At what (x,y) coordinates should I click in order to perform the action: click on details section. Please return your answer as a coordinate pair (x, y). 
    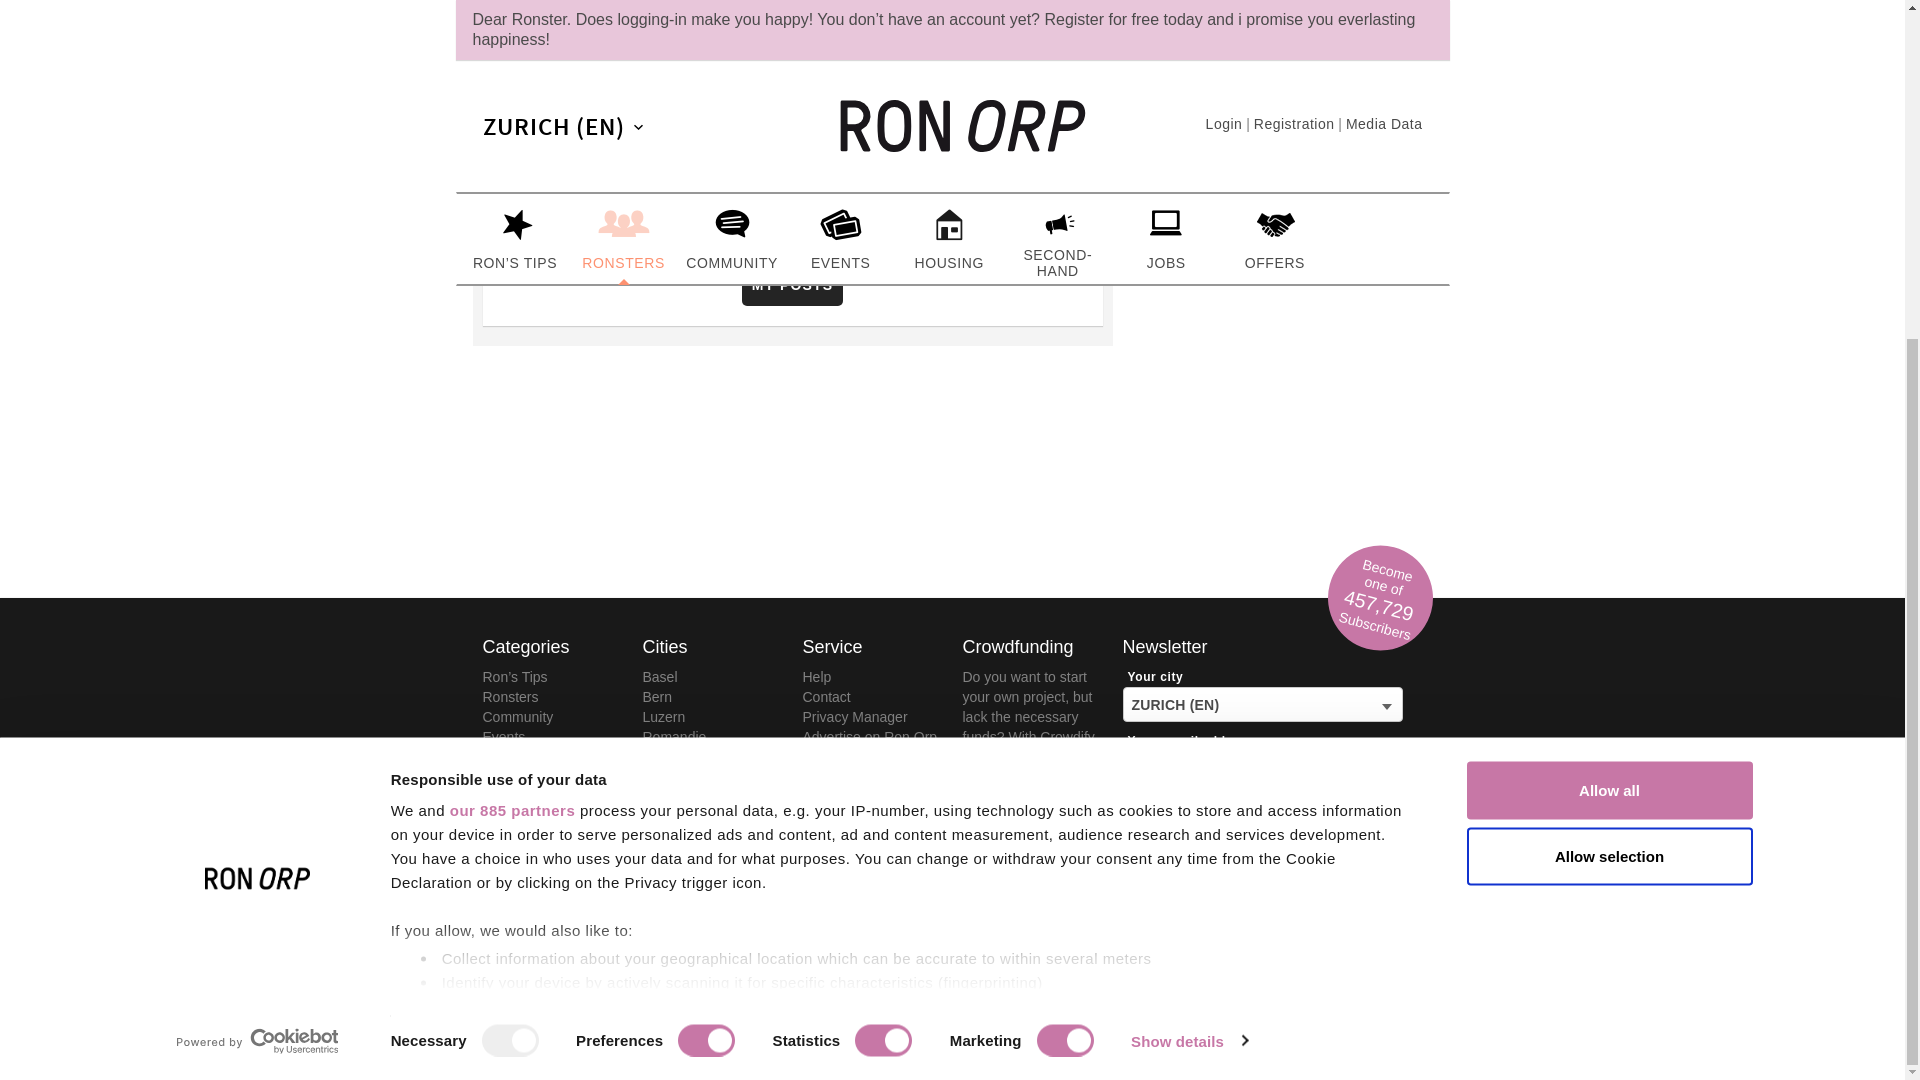
    Looking at the image, I should click on (1088, 527).